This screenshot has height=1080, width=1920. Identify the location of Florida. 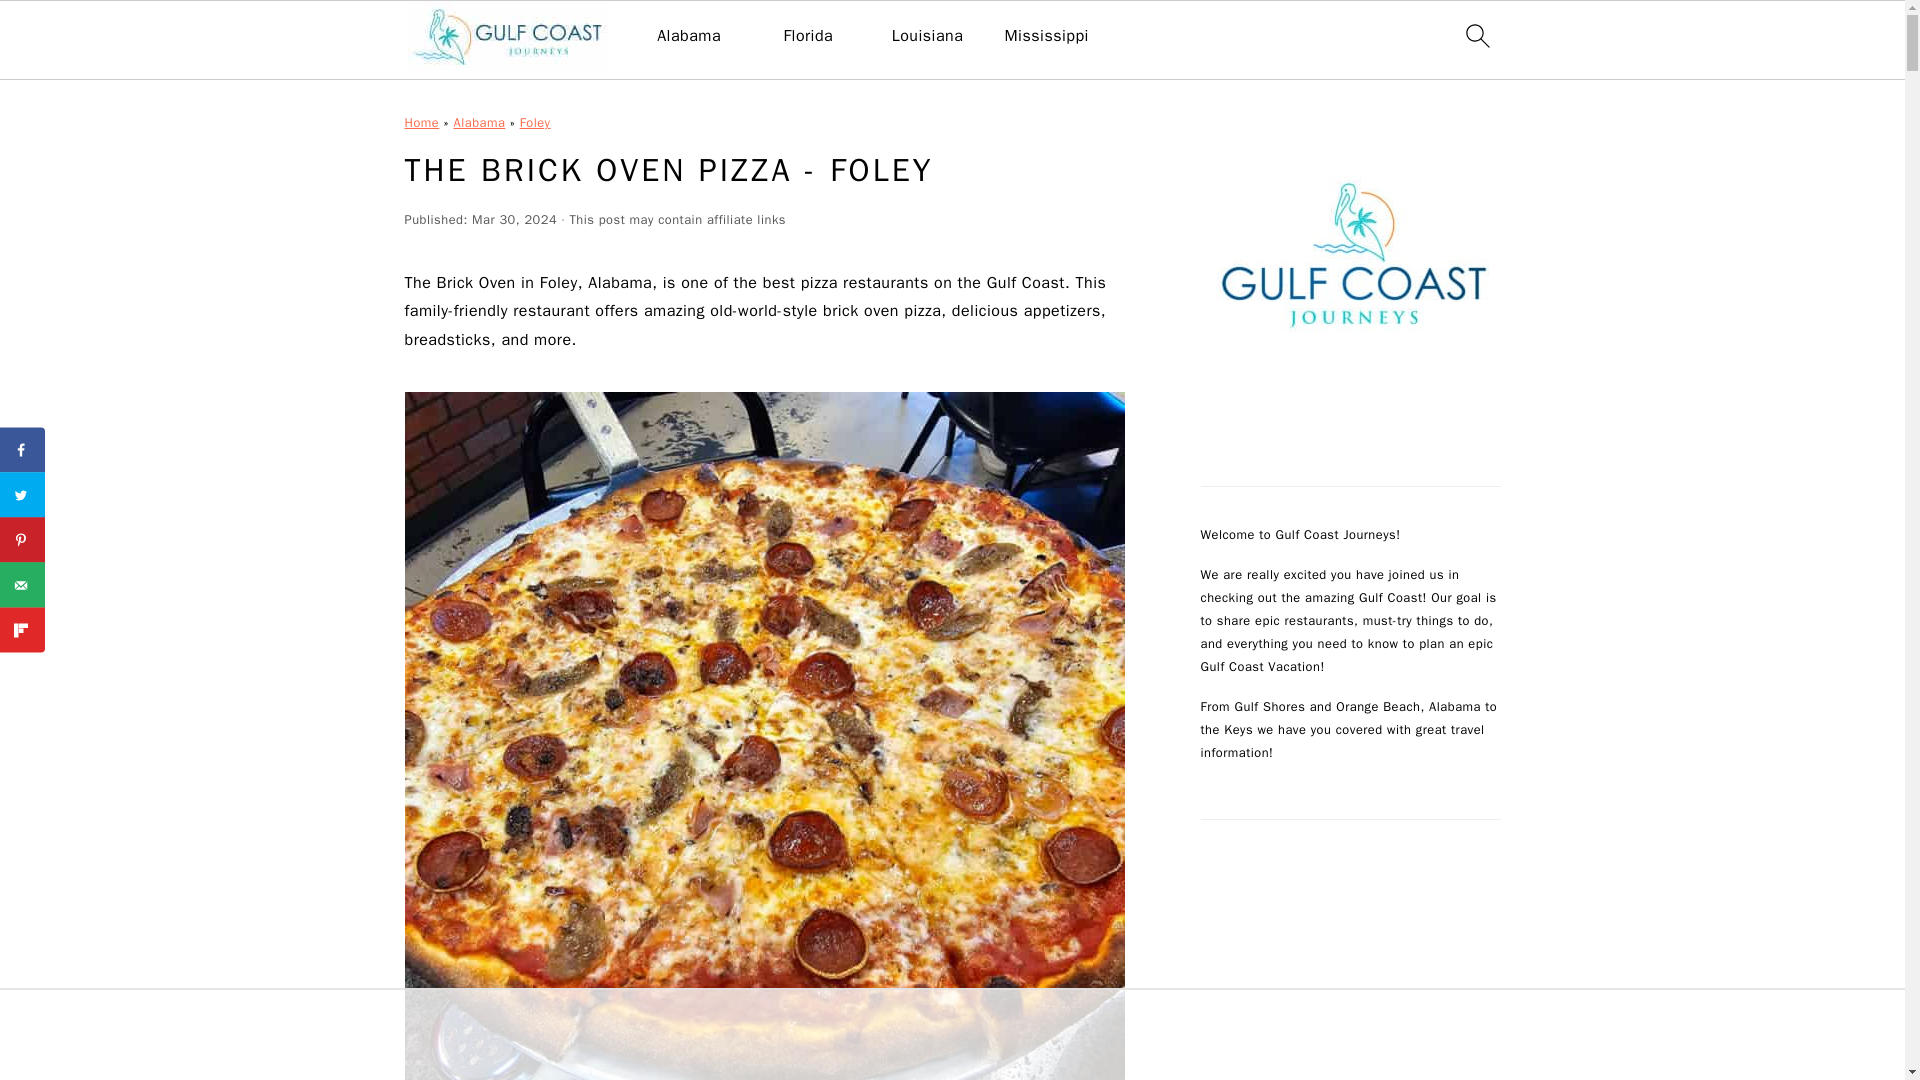
(808, 36).